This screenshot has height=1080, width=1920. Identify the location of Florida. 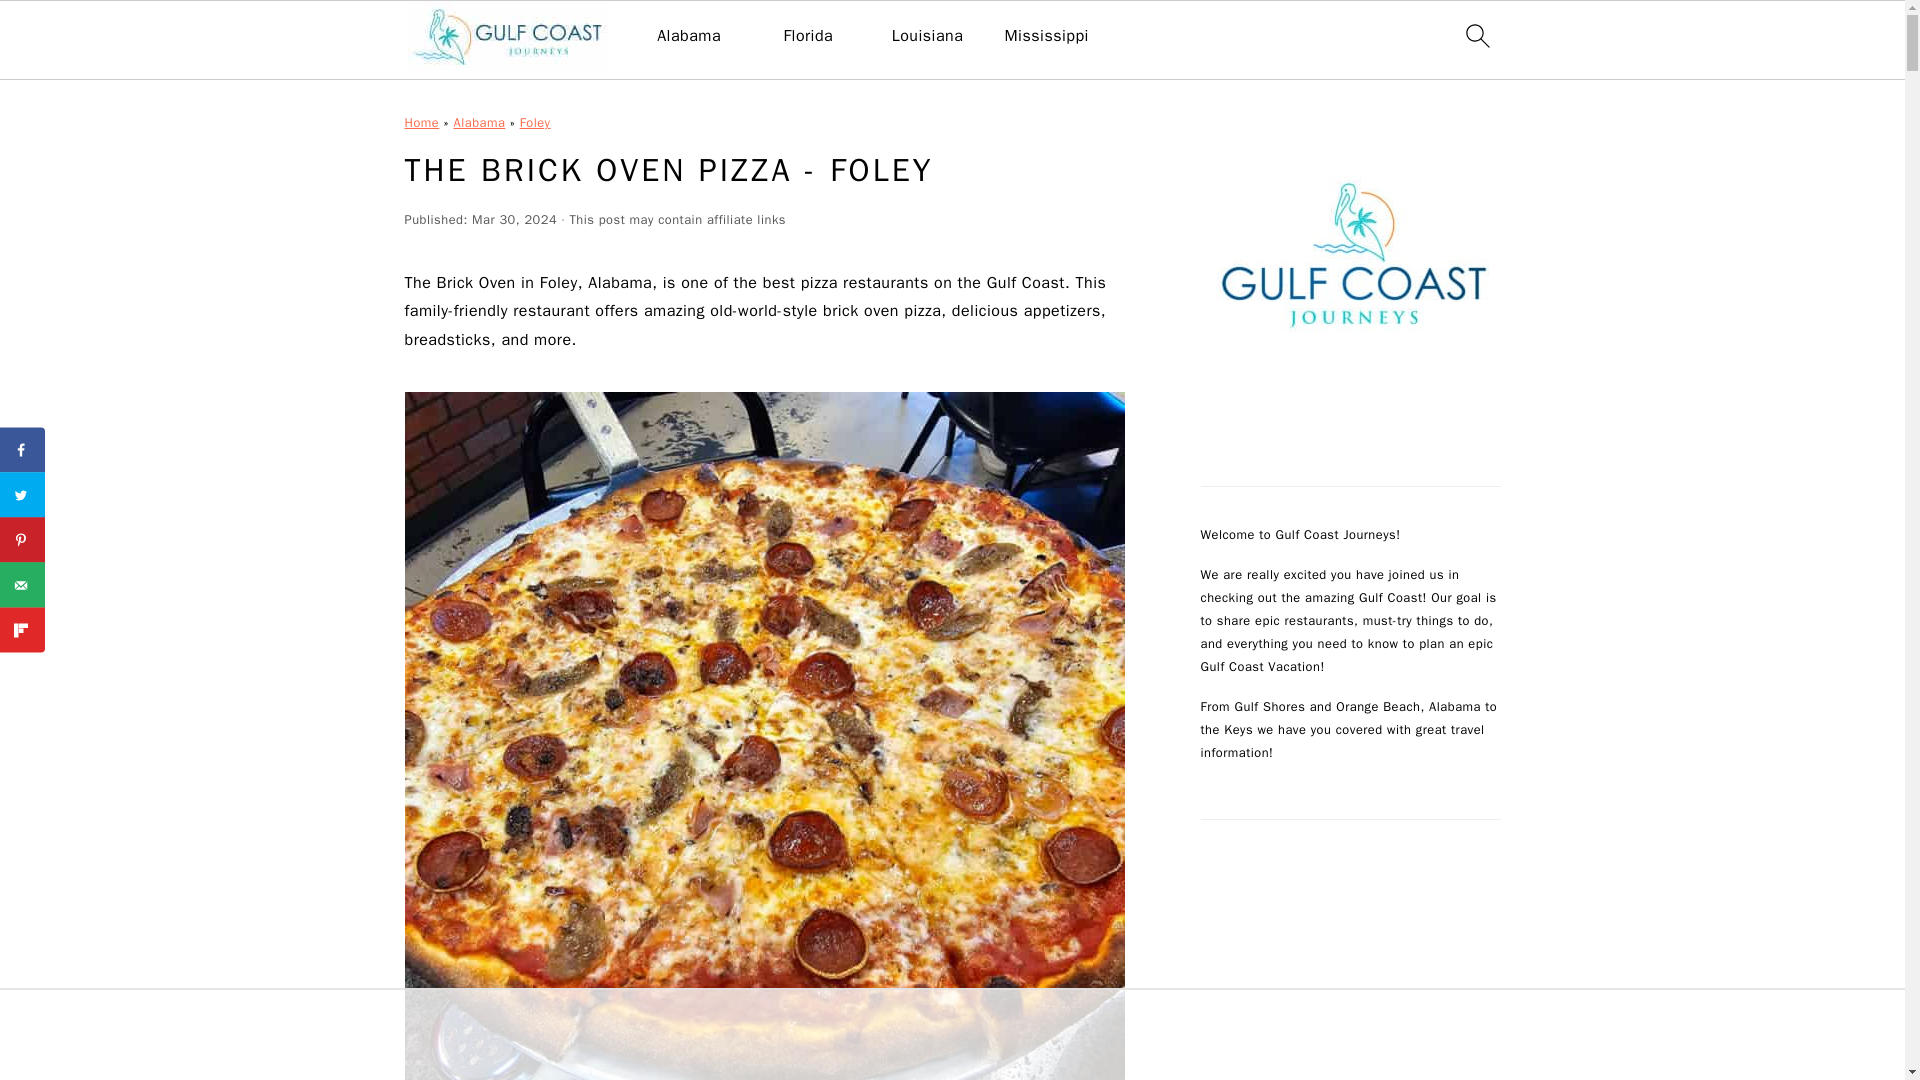
(808, 36).